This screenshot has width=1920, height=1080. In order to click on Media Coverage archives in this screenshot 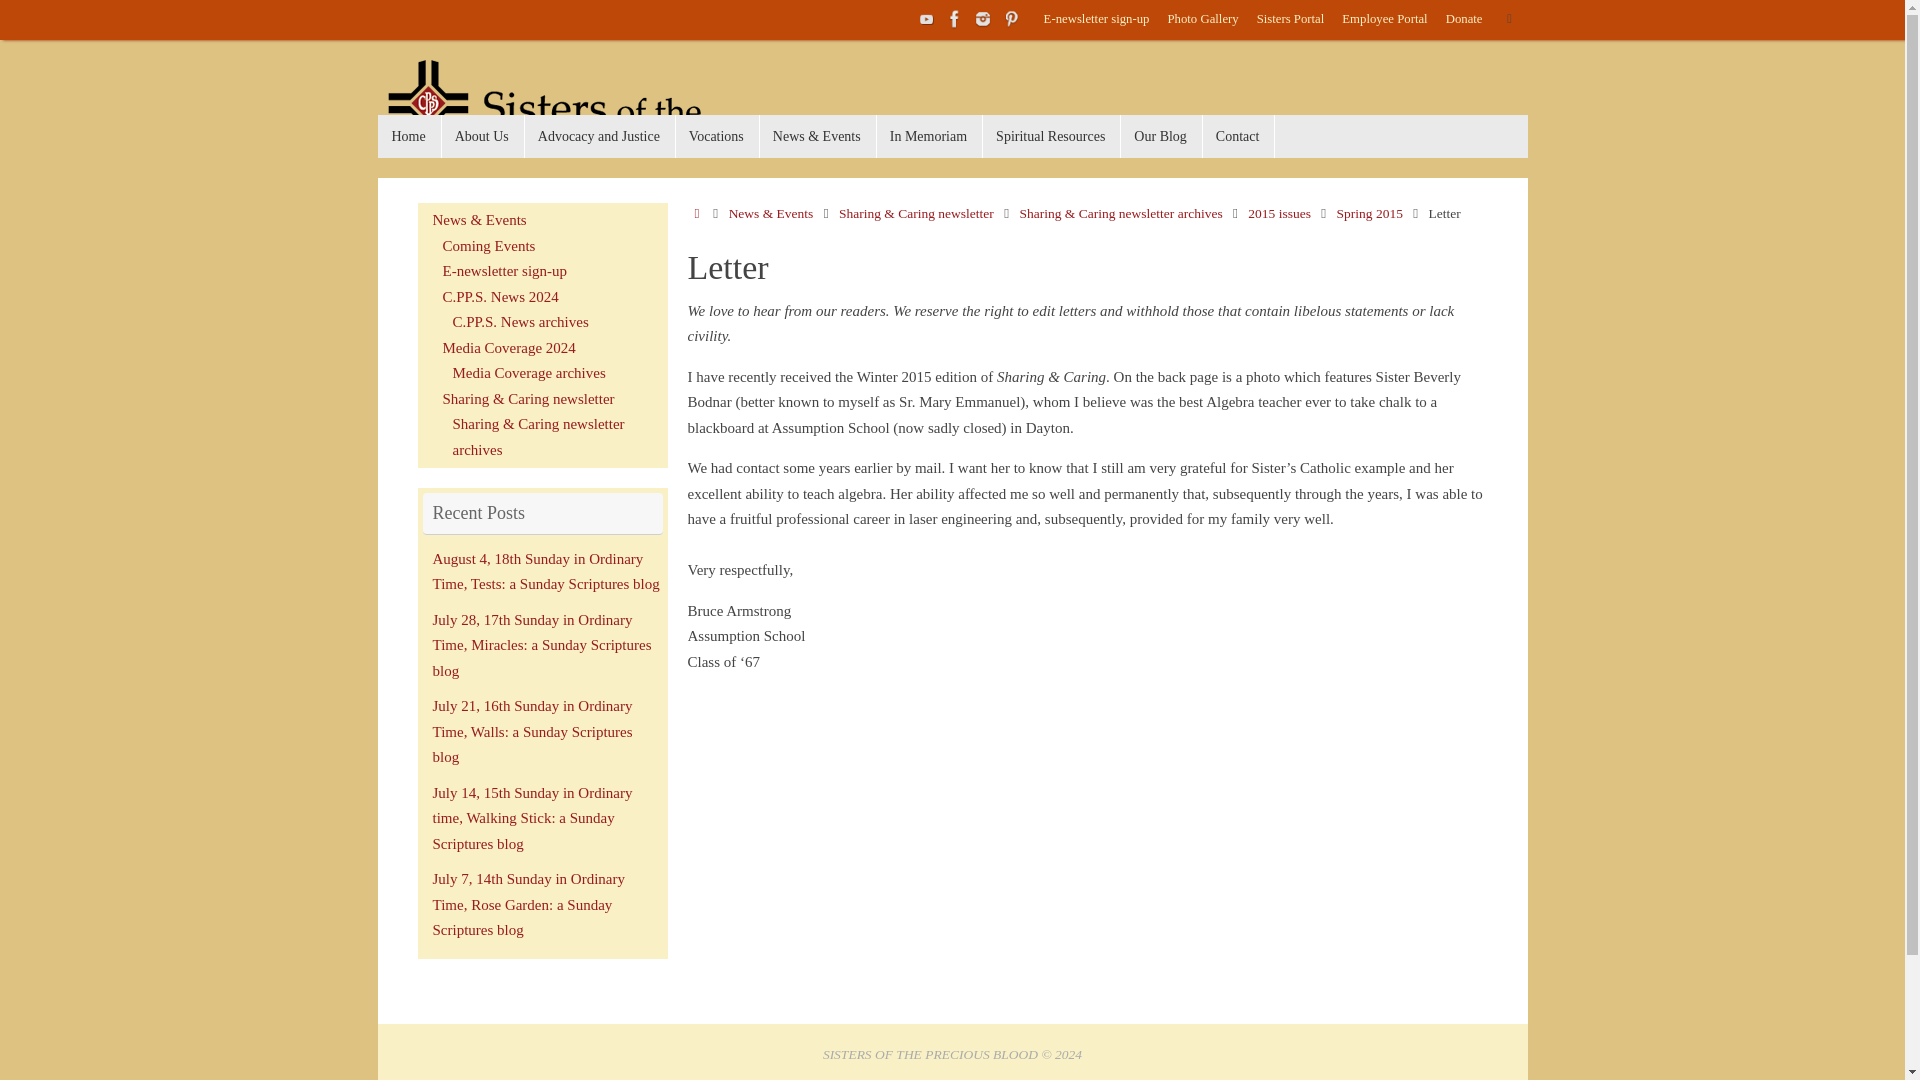, I will do `click(528, 373)`.